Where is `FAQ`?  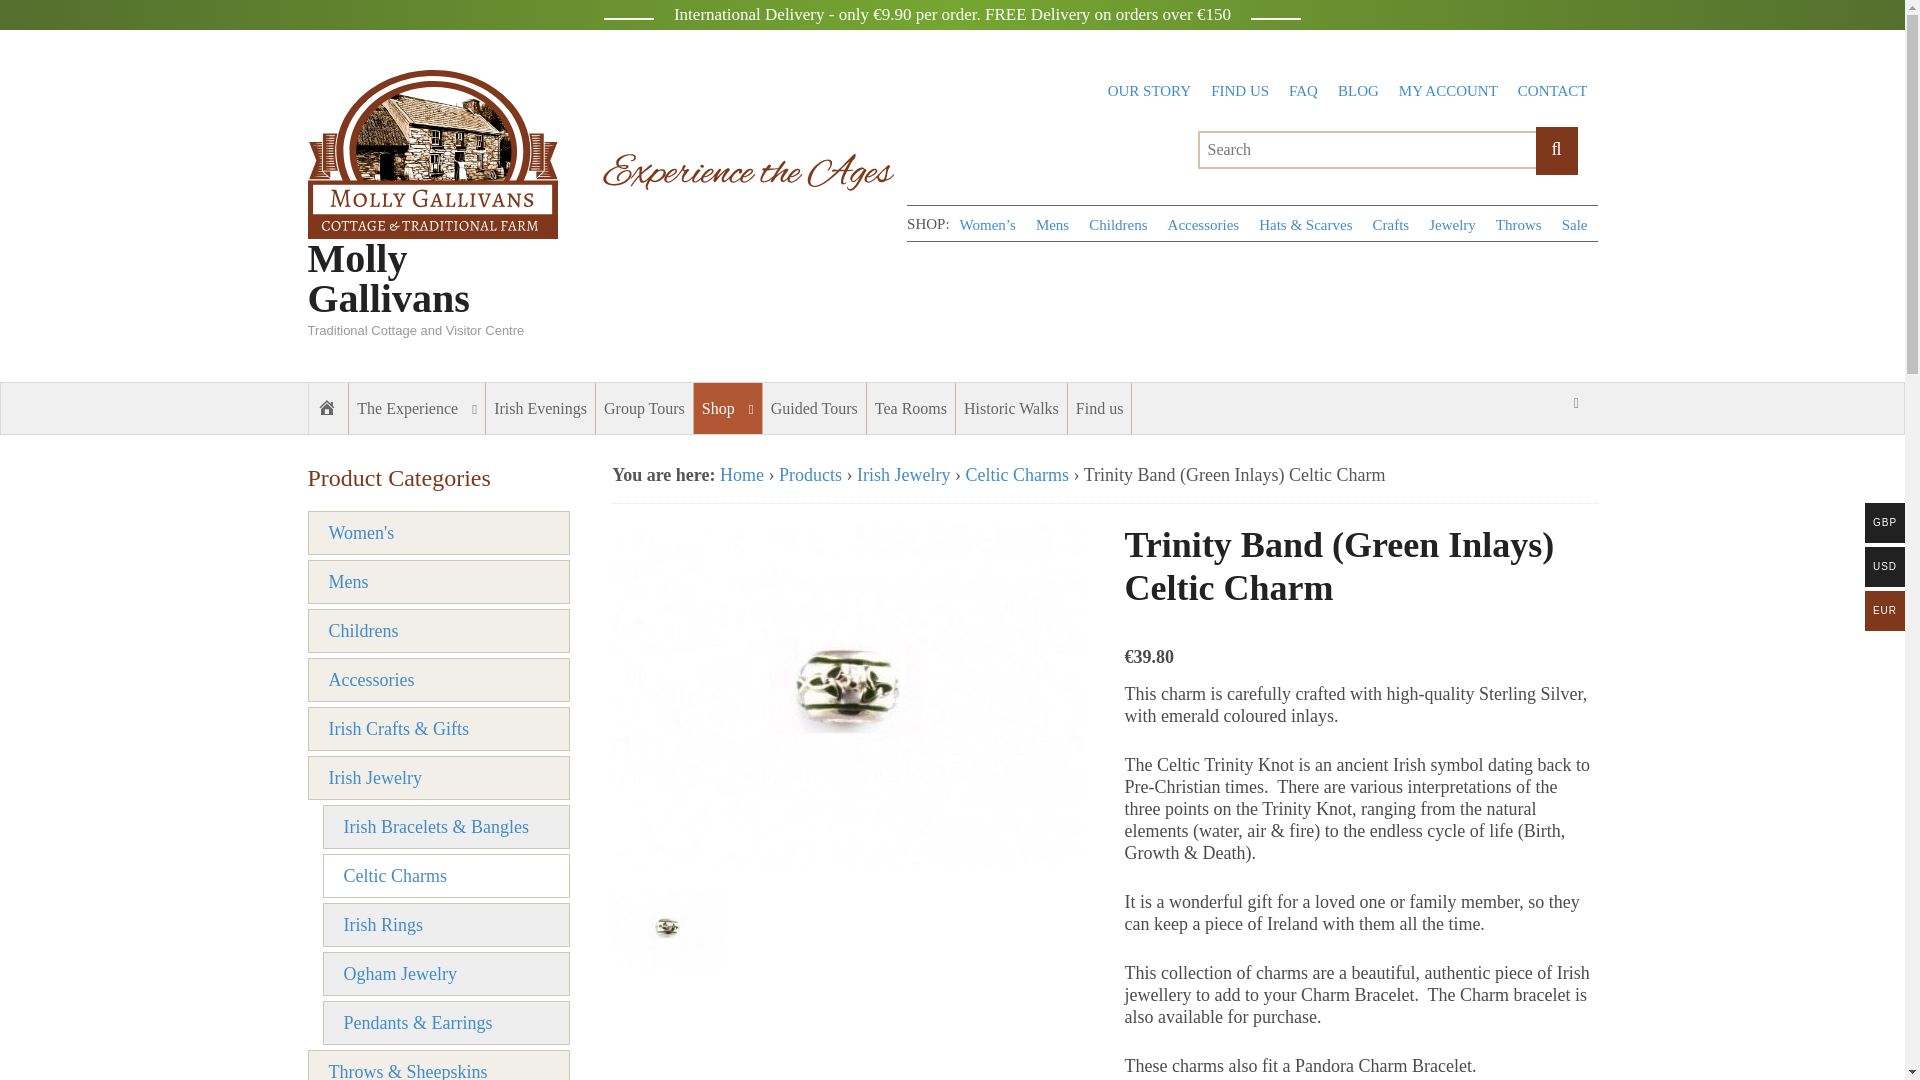 FAQ is located at coordinates (1303, 91).